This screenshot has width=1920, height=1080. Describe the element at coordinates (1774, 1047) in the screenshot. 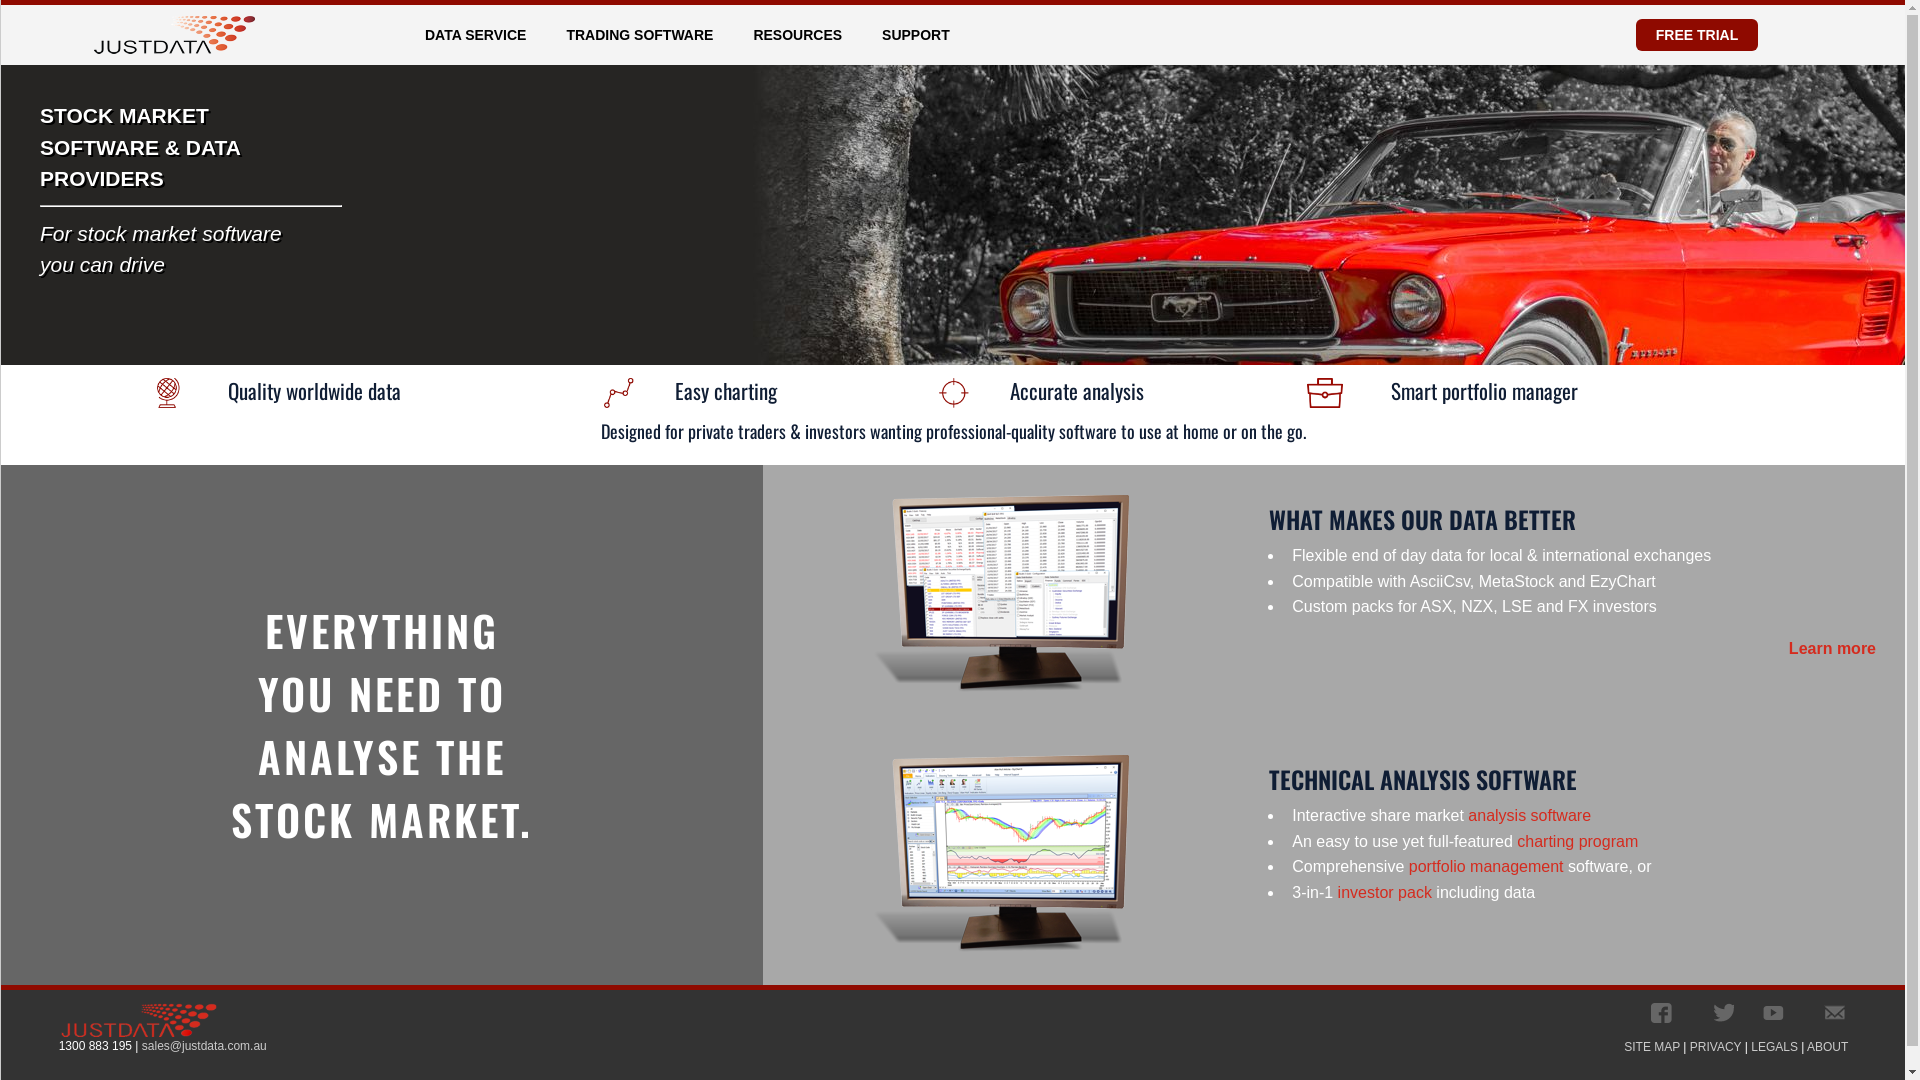

I see `LEGALS` at that location.